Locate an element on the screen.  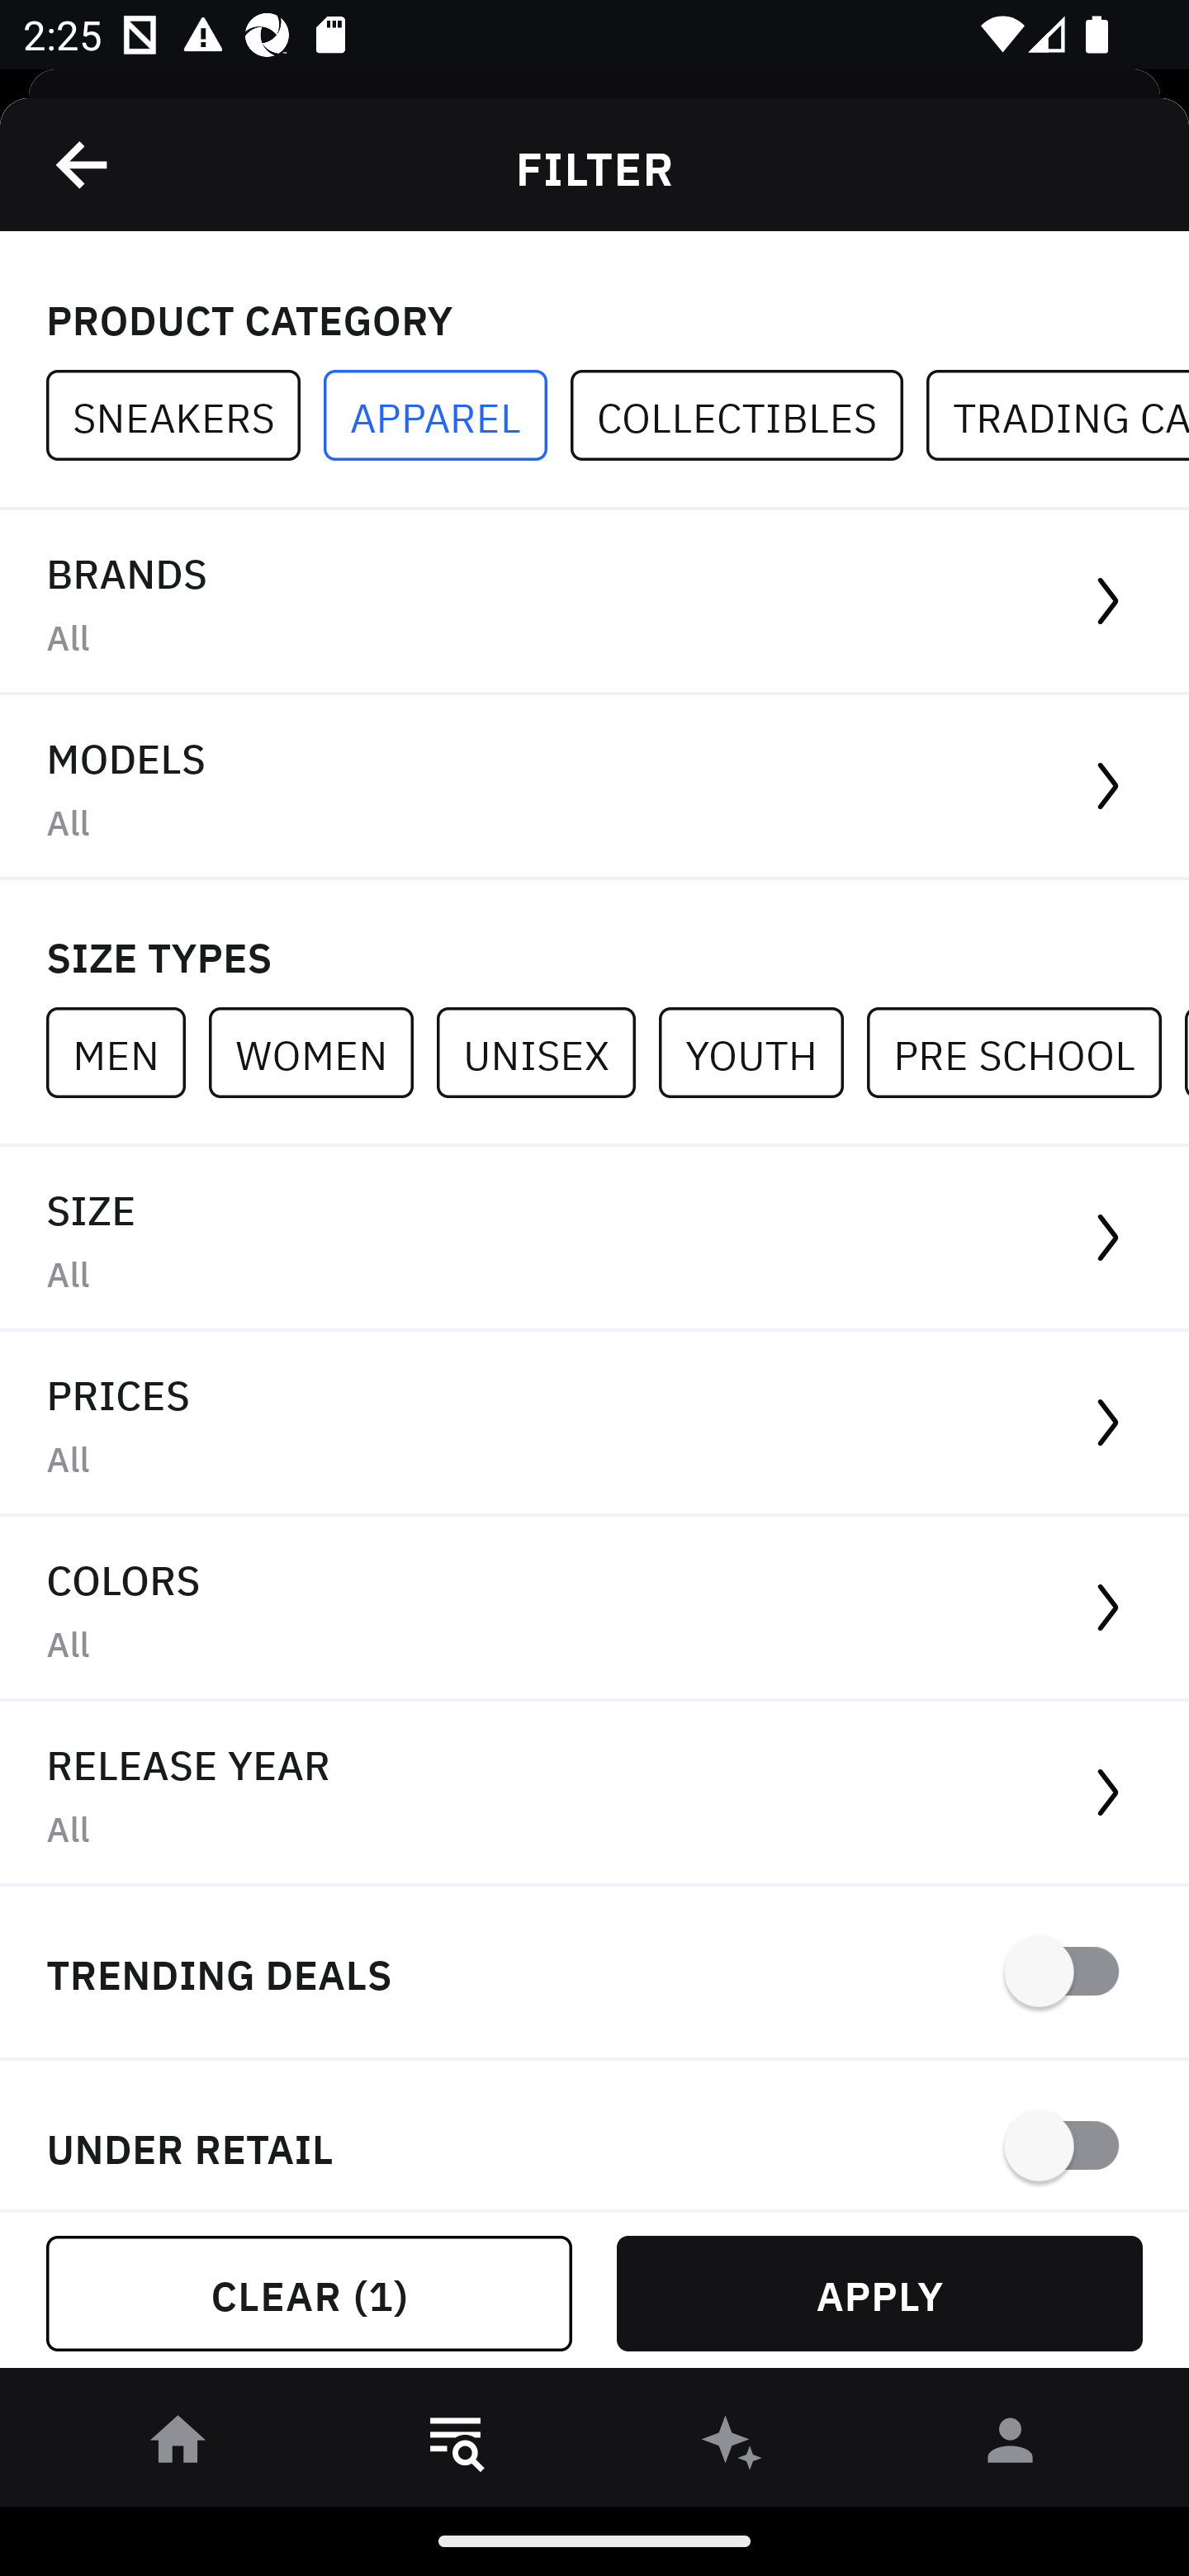
󰫢 is located at coordinates (733, 2446).